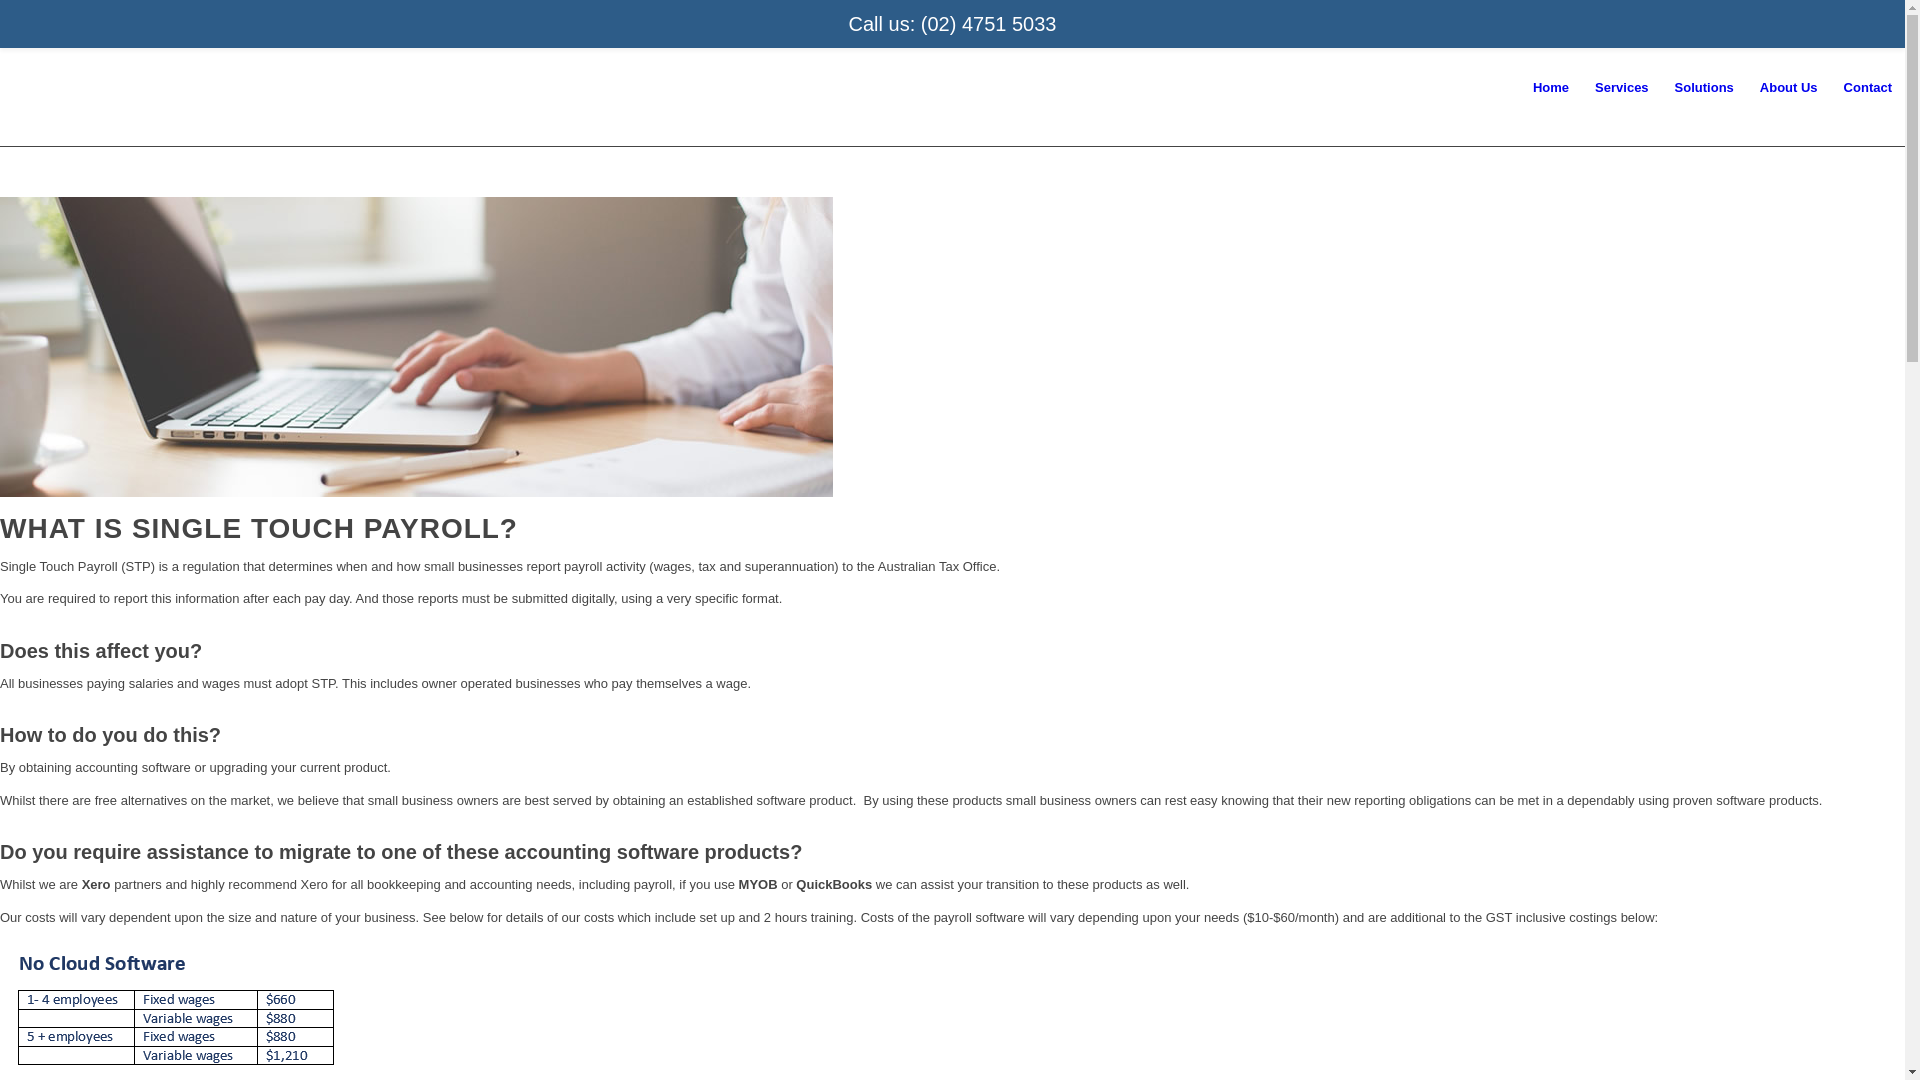 The image size is (1920, 1080). What do you see at coordinates (1622, 88) in the screenshot?
I see `Services` at bounding box center [1622, 88].